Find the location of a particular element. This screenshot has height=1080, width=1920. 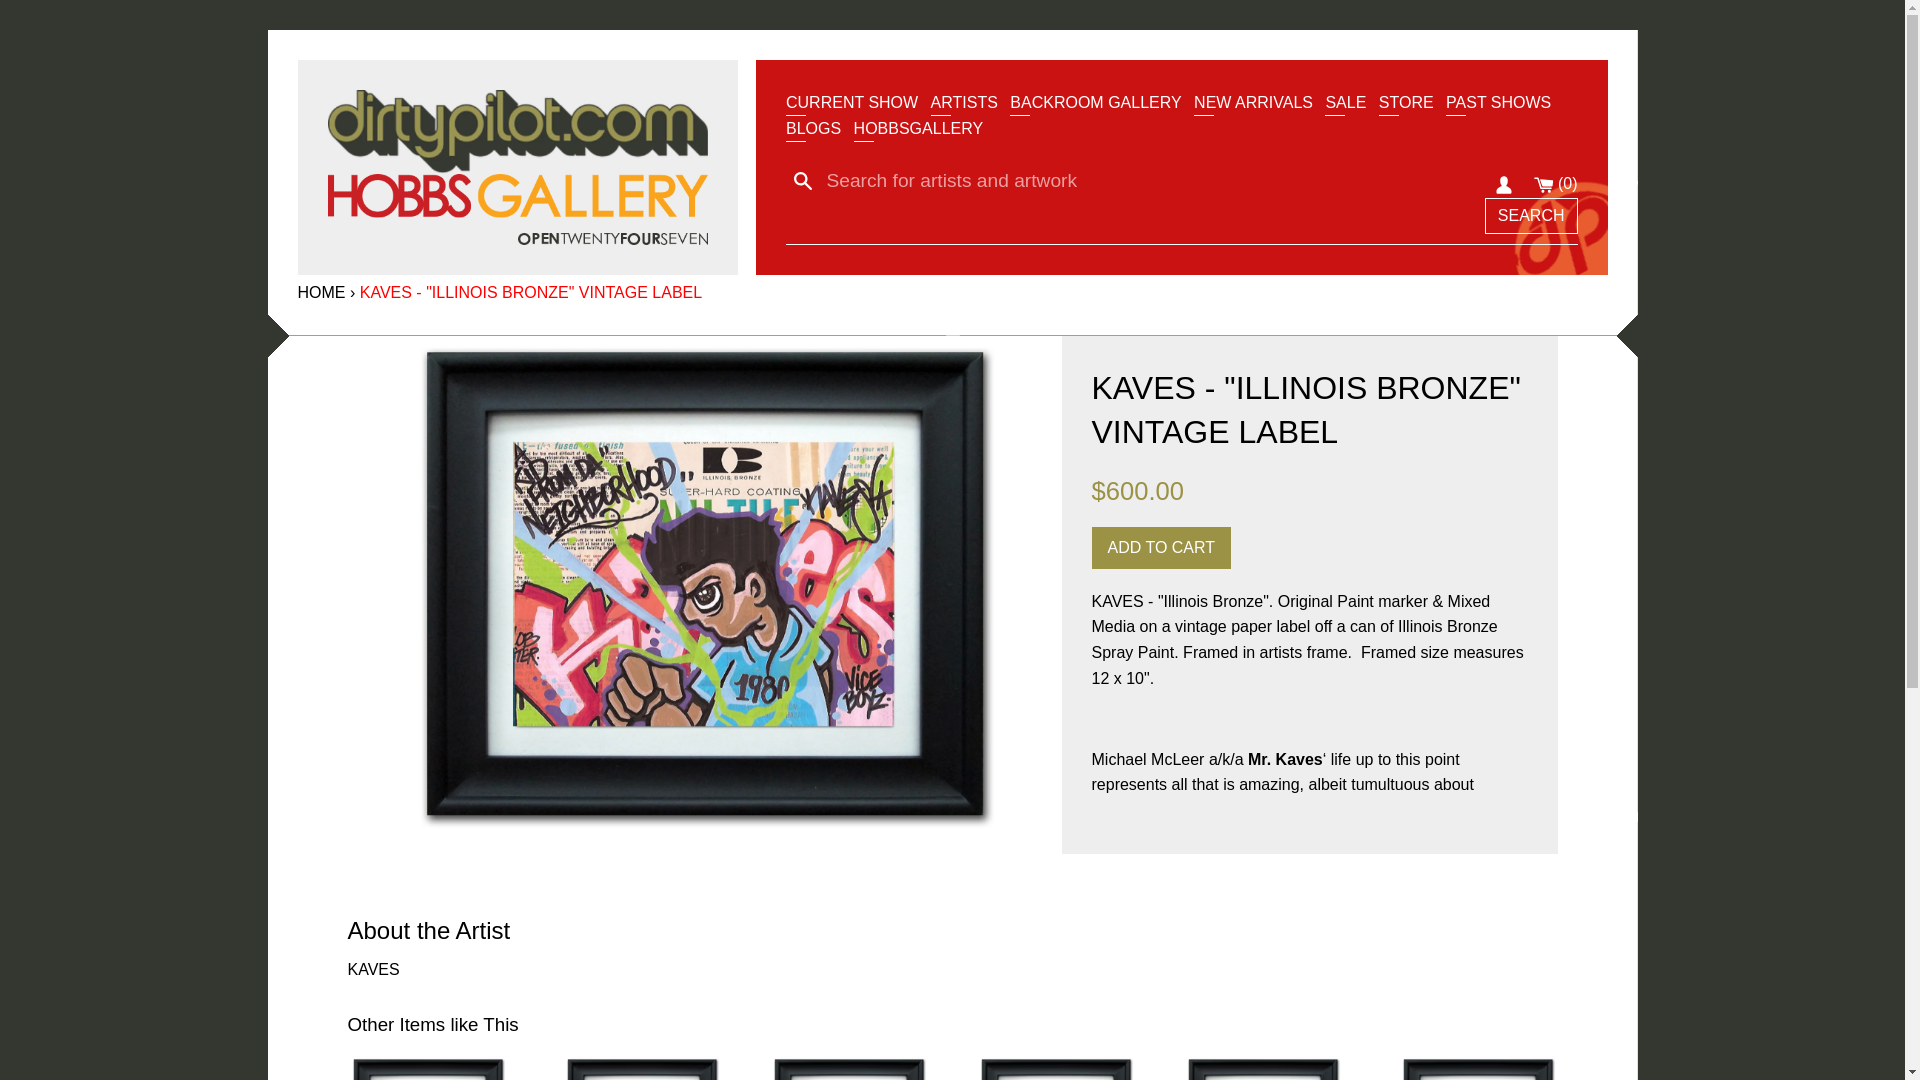

CURRENT SHOW is located at coordinates (851, 102).